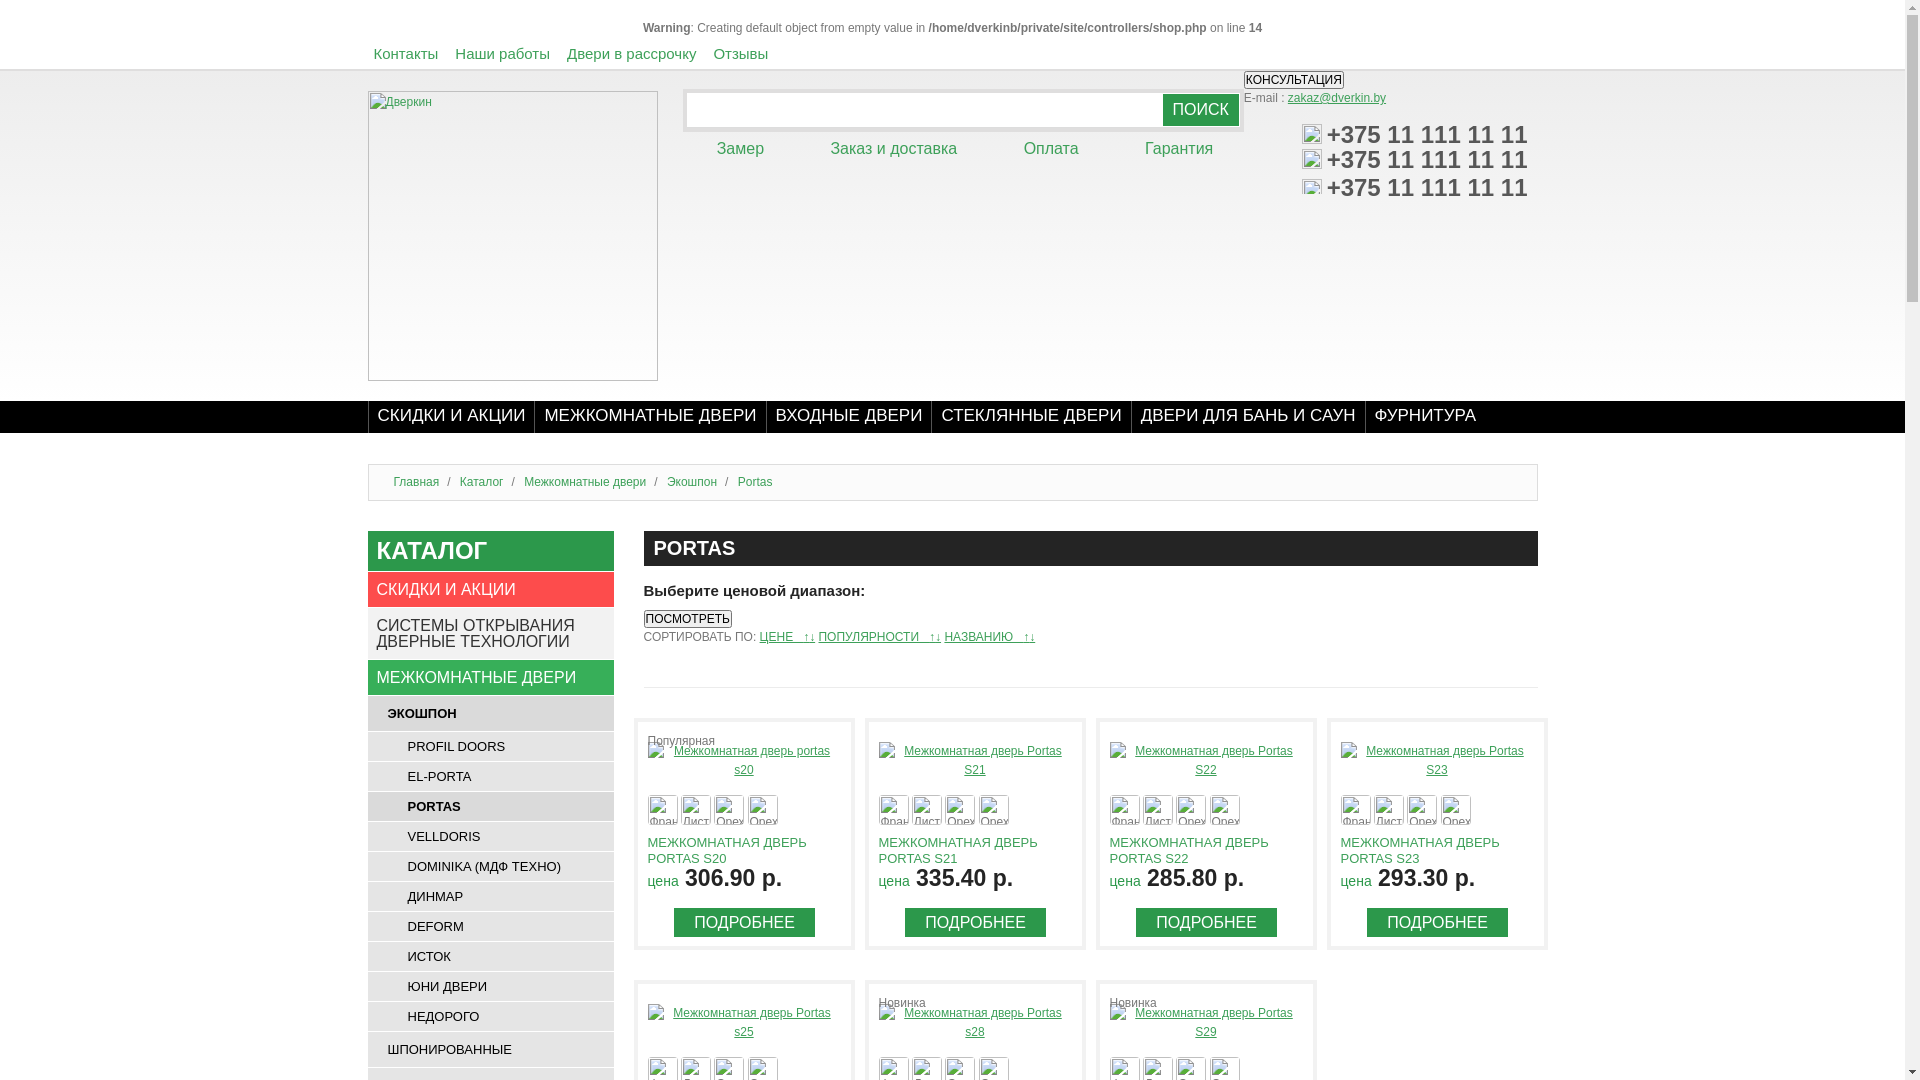  Describe the element at coordinates (491, 806) in the screenshot. I see `PORTAS` at that location.